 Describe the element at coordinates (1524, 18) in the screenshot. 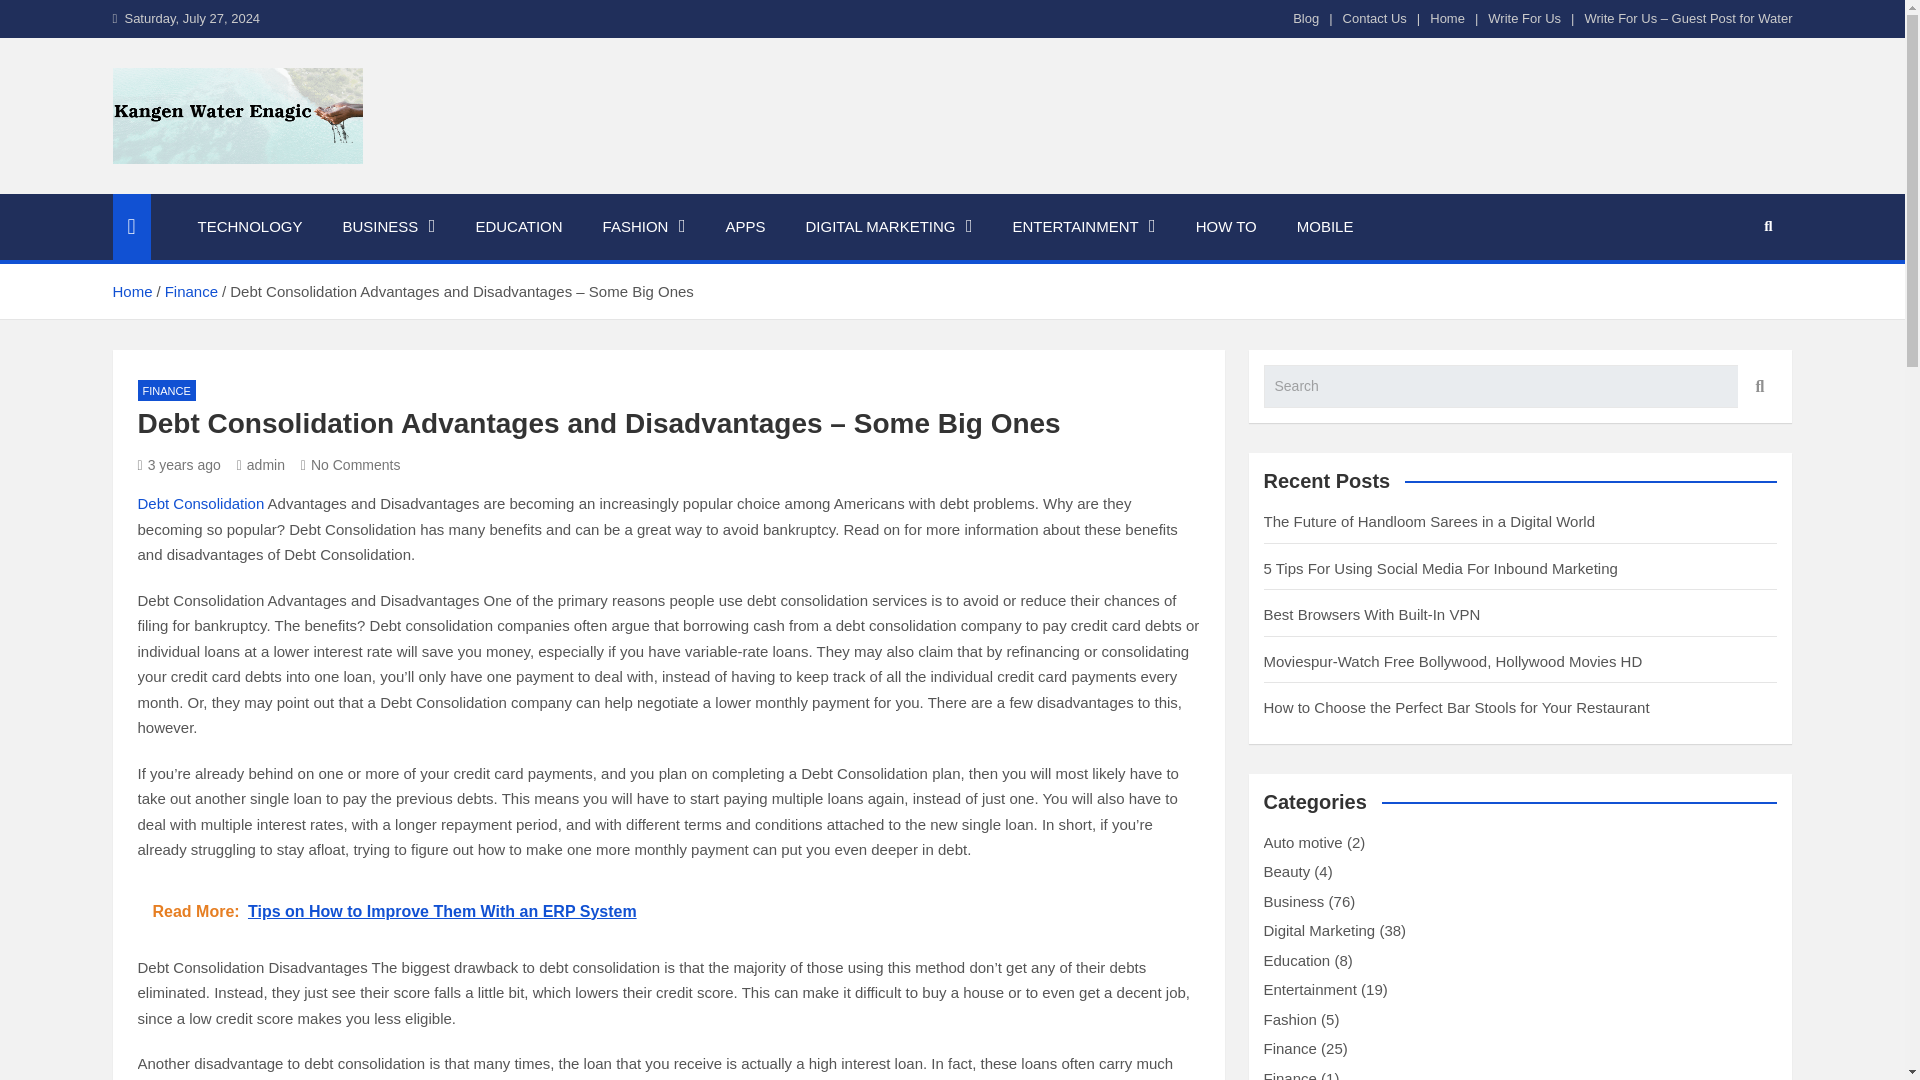

I see `Write For Us` at that location.